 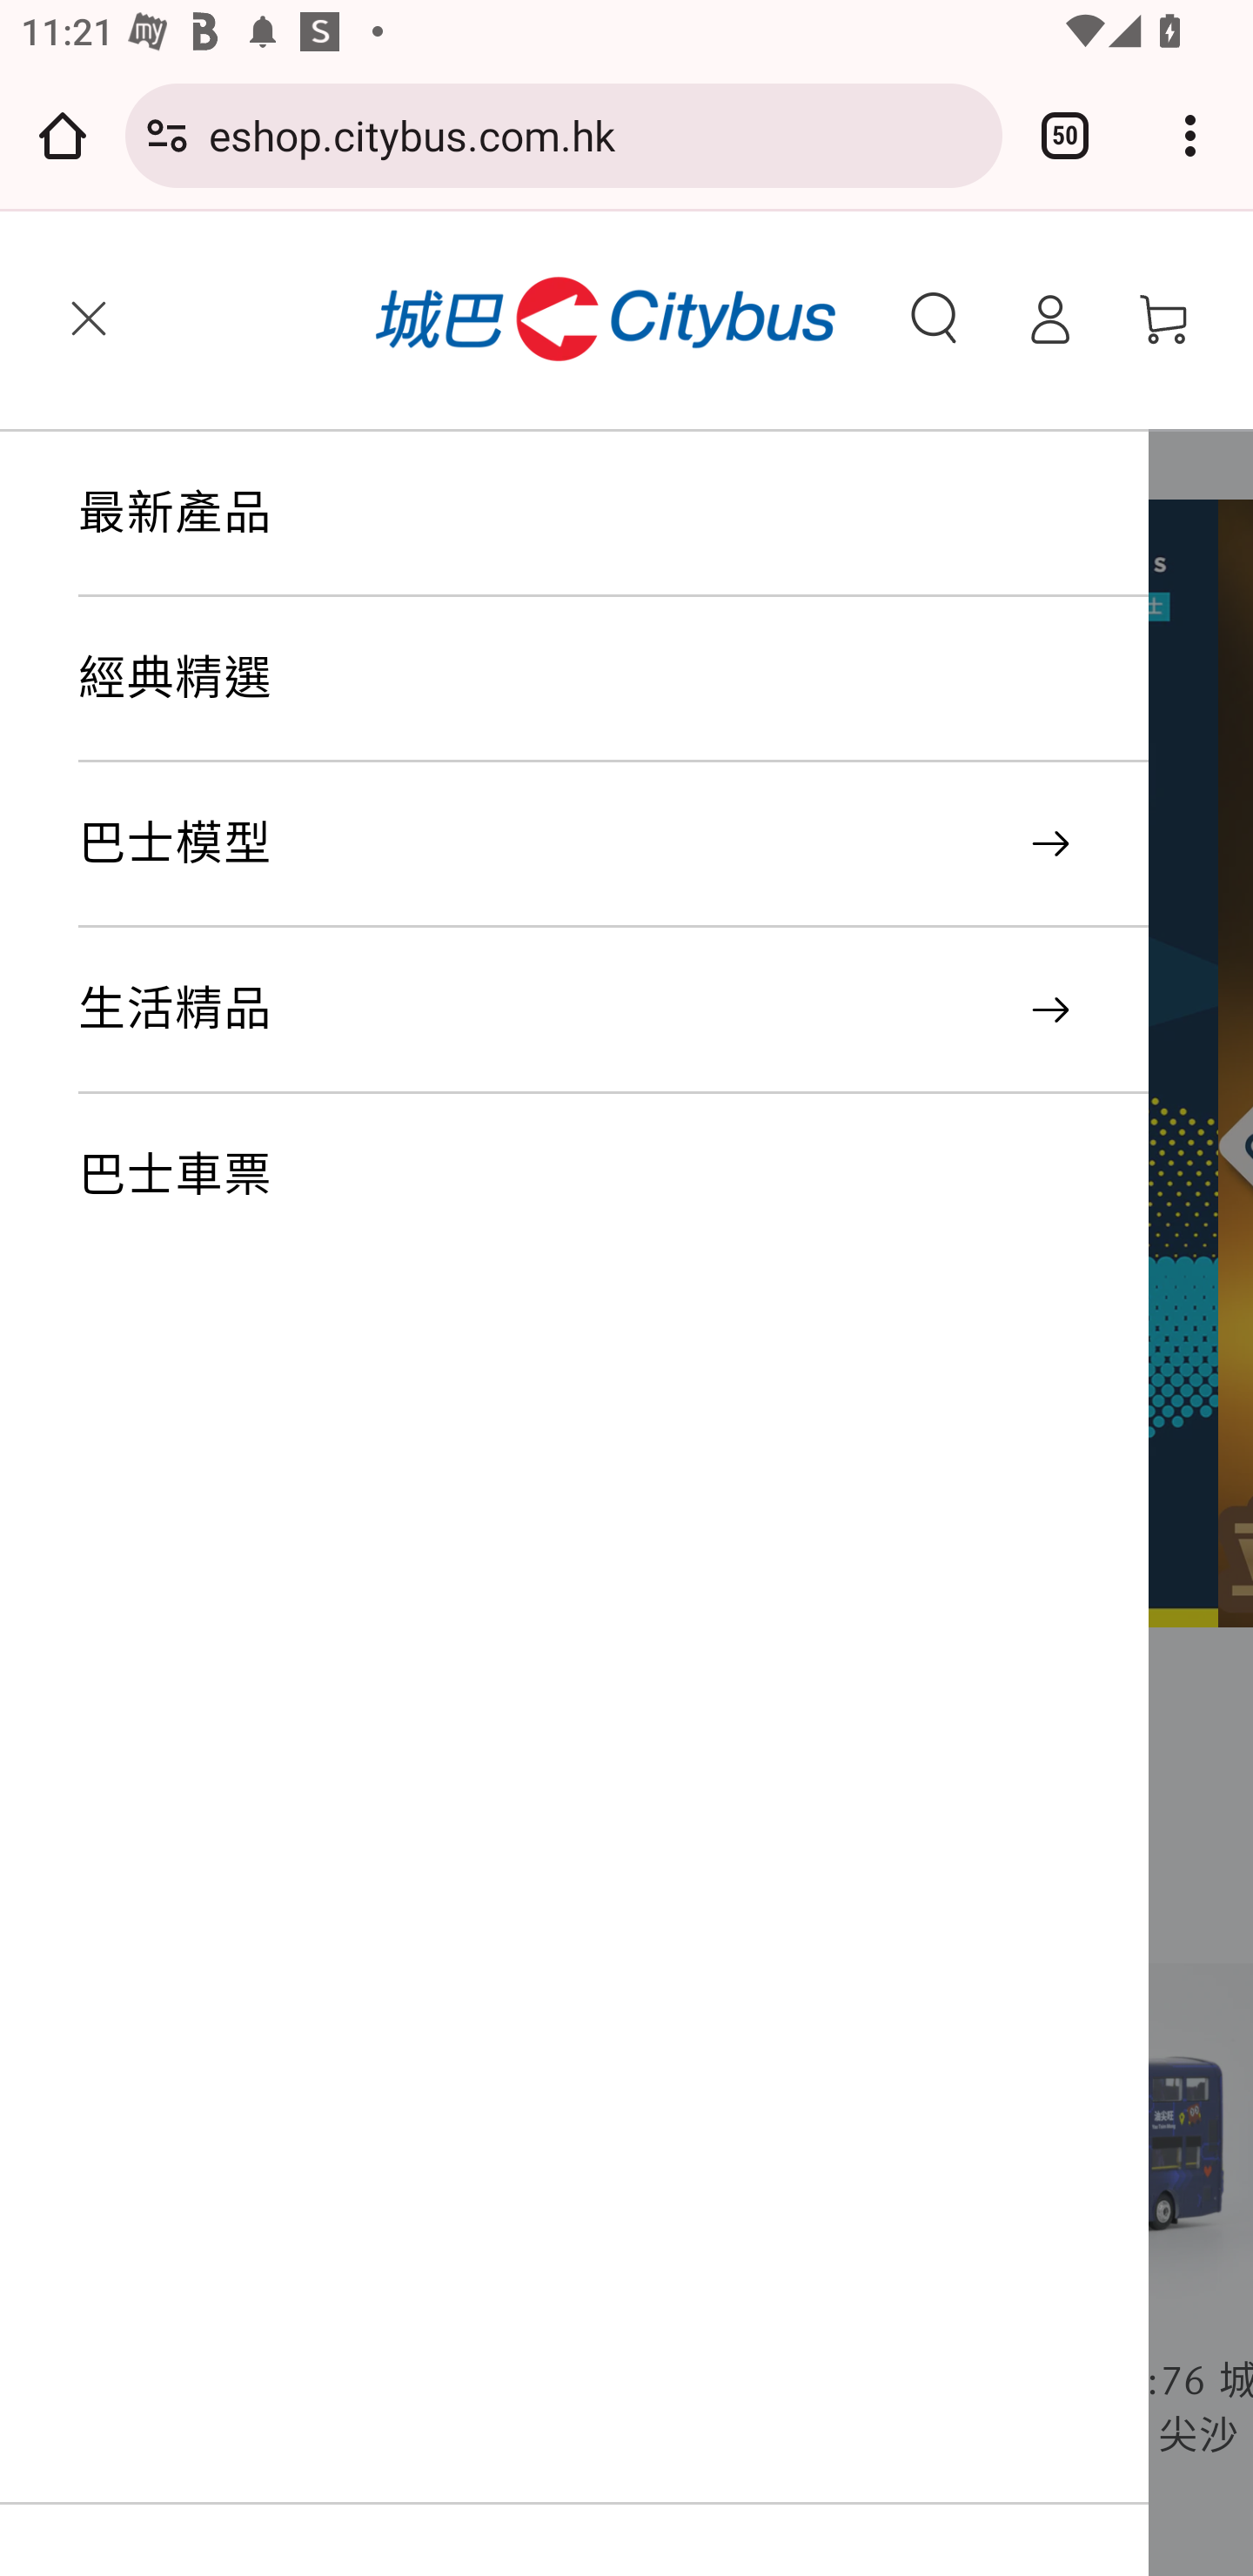 What do you see at coordinates (595, 134) in the screenshot?
I see `eshop.citybus.com.hk` at bounding box center [595, 134].